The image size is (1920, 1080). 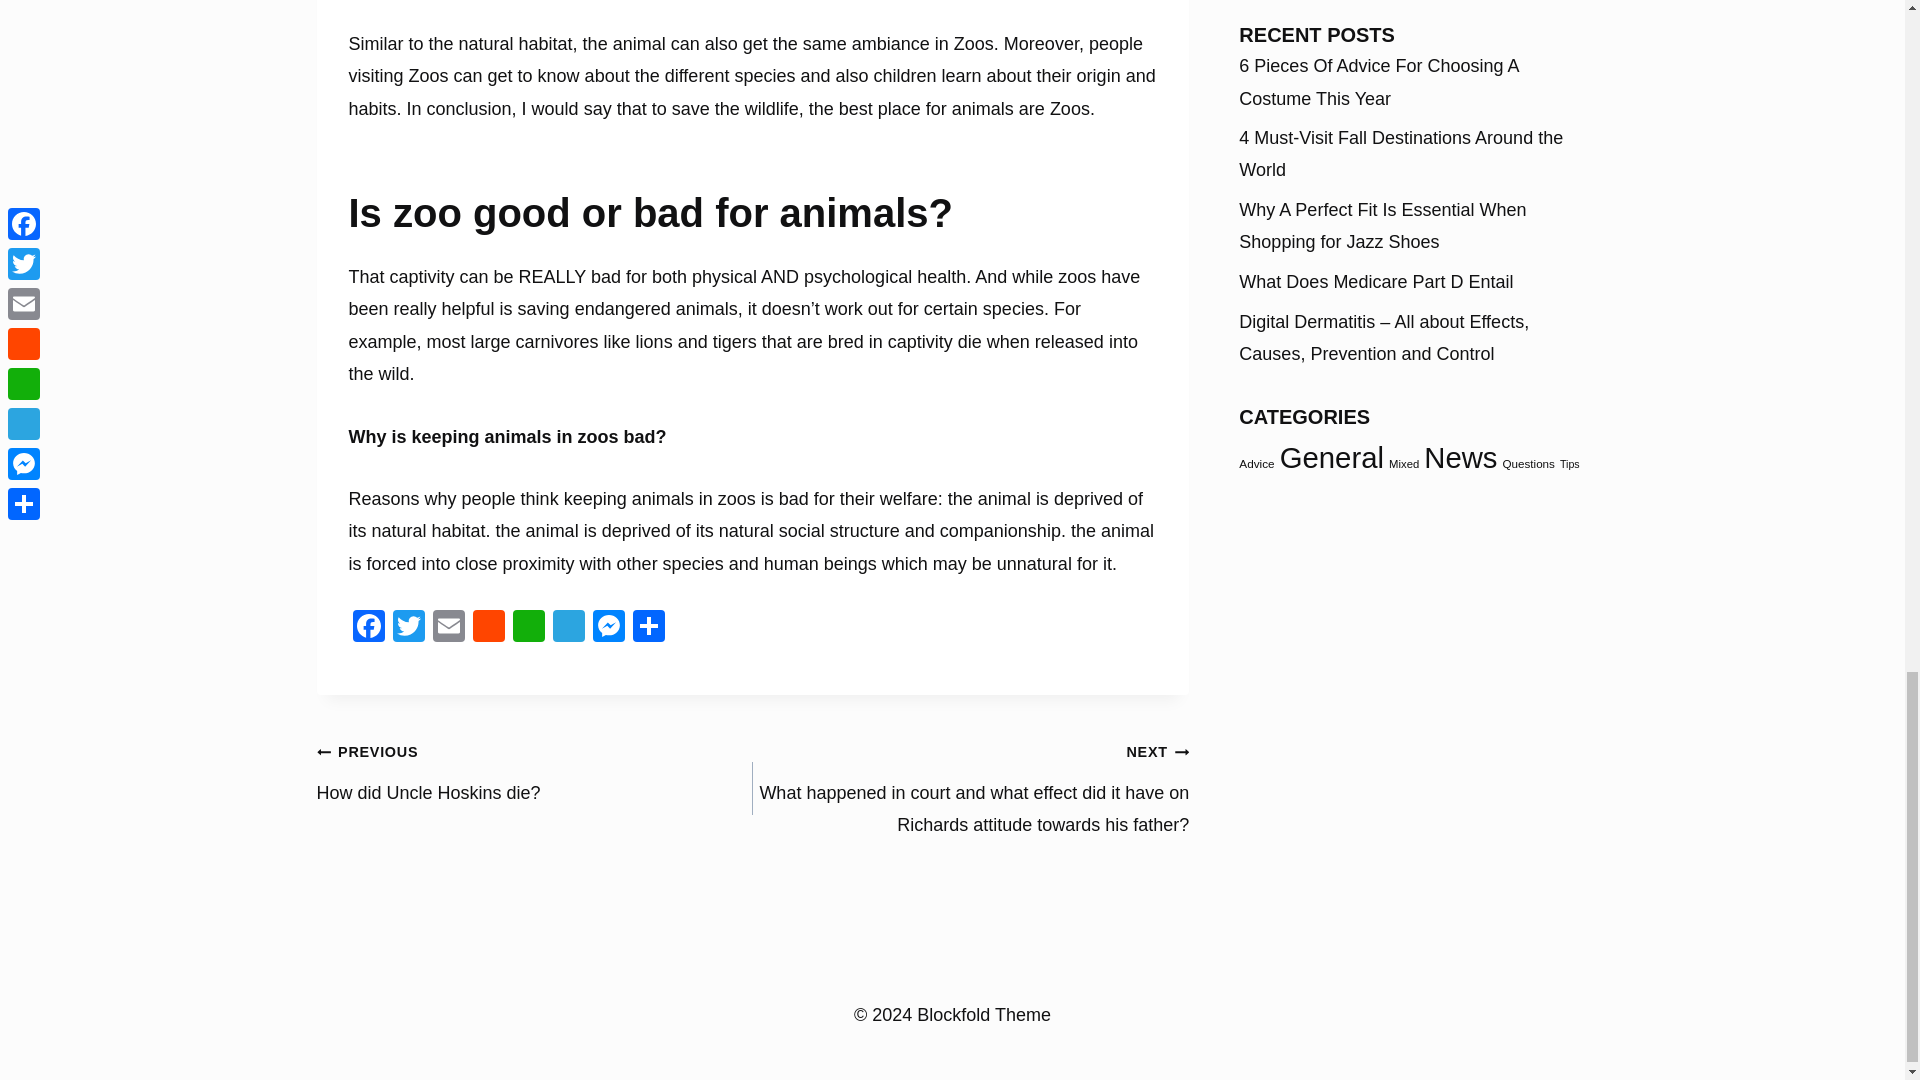 What do you see at coordinates (567, 628) in the screenshot?
I see `Telegram` at bounding box center [567, 628].